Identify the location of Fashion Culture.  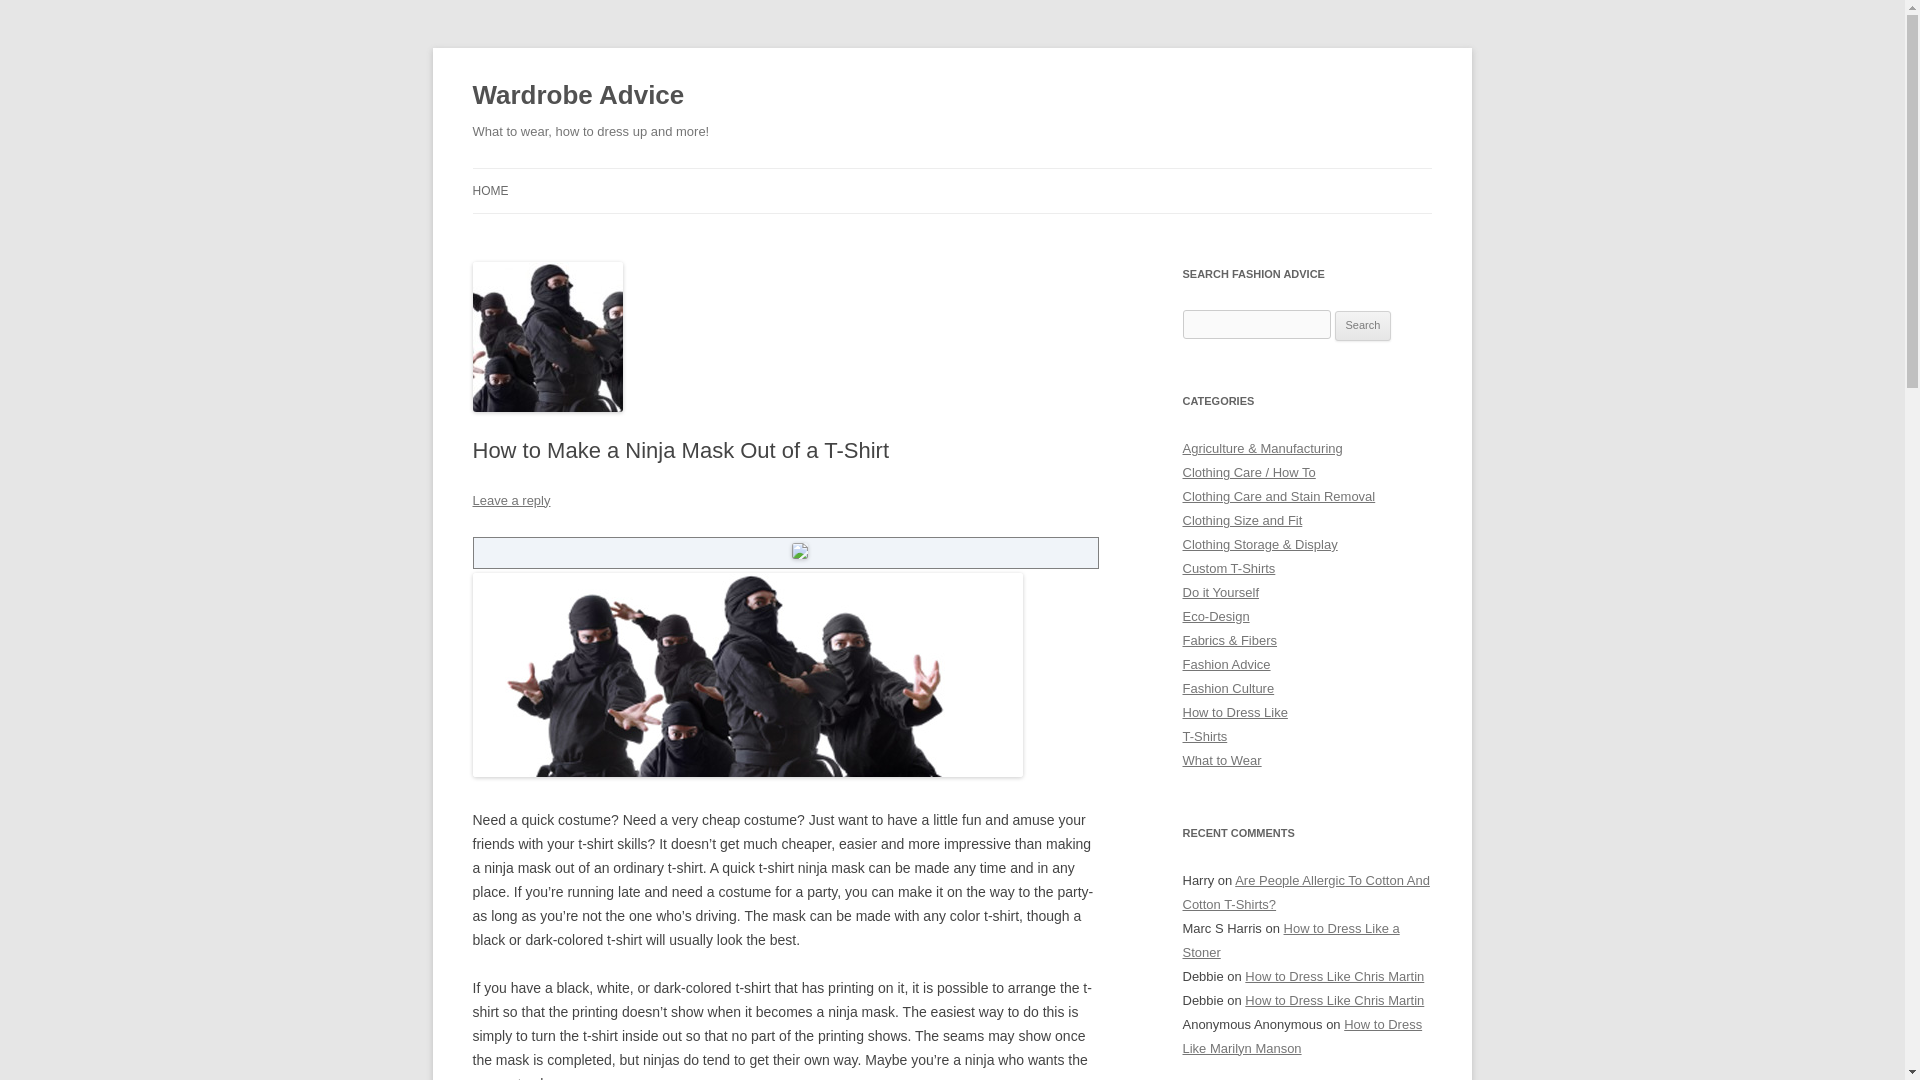
(1228, 688).